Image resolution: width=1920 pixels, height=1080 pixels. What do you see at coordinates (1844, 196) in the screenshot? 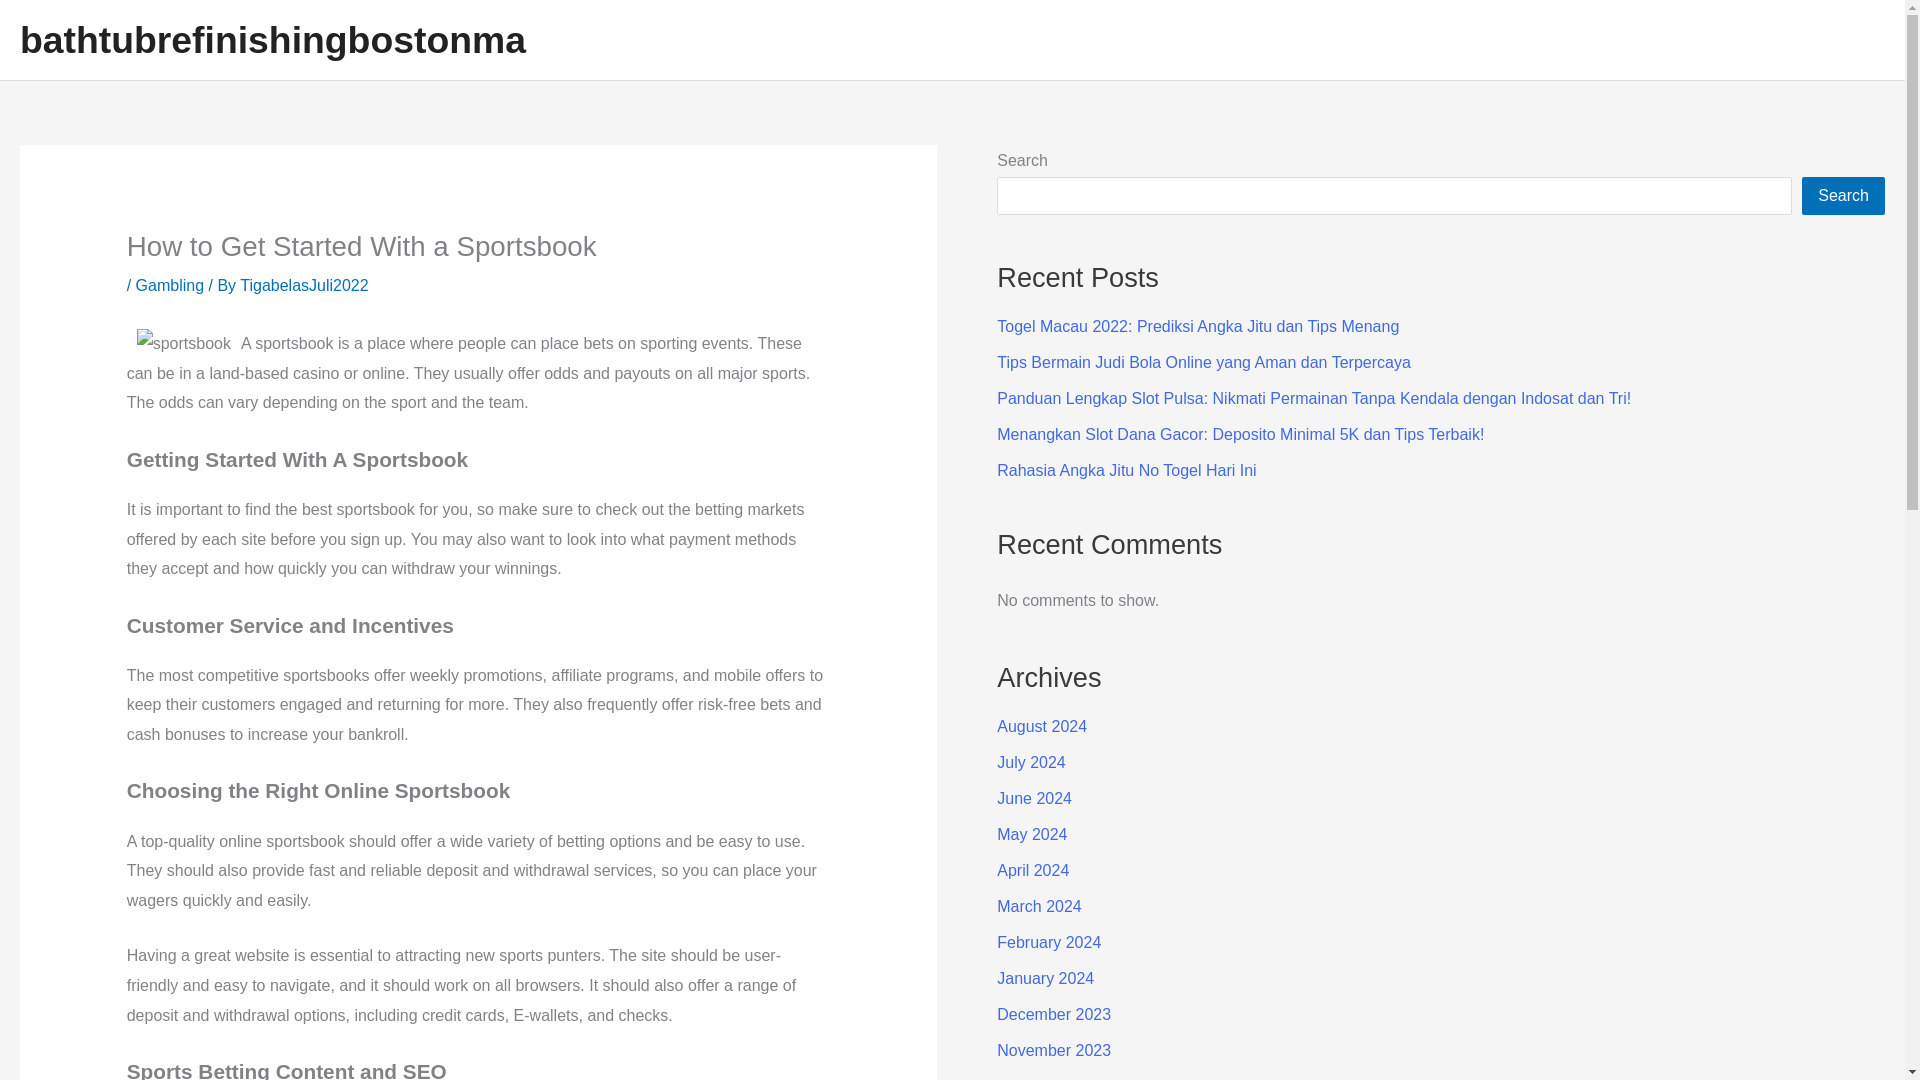
I see `Search` at bounding box center [1844, 196].